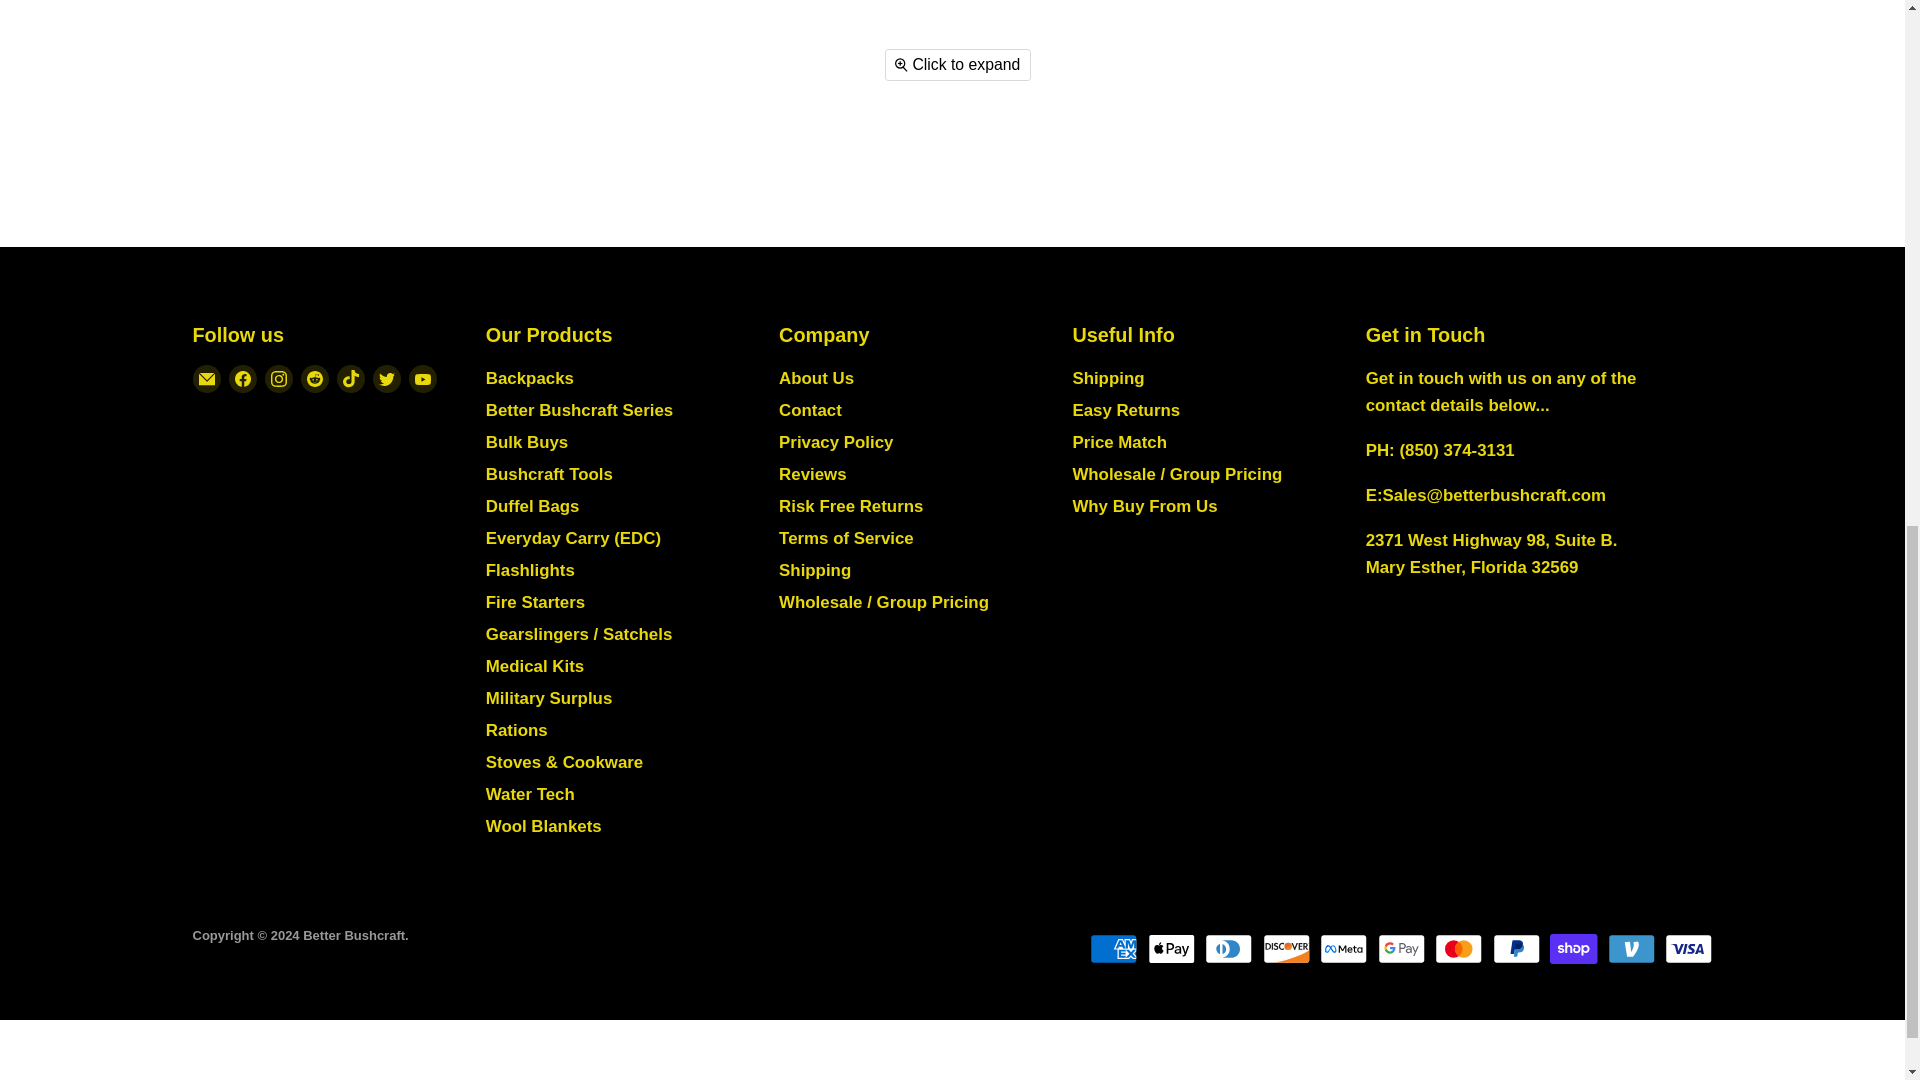 The image size is (1920, 1080). I want to click on Instagram, so click(277, 378).